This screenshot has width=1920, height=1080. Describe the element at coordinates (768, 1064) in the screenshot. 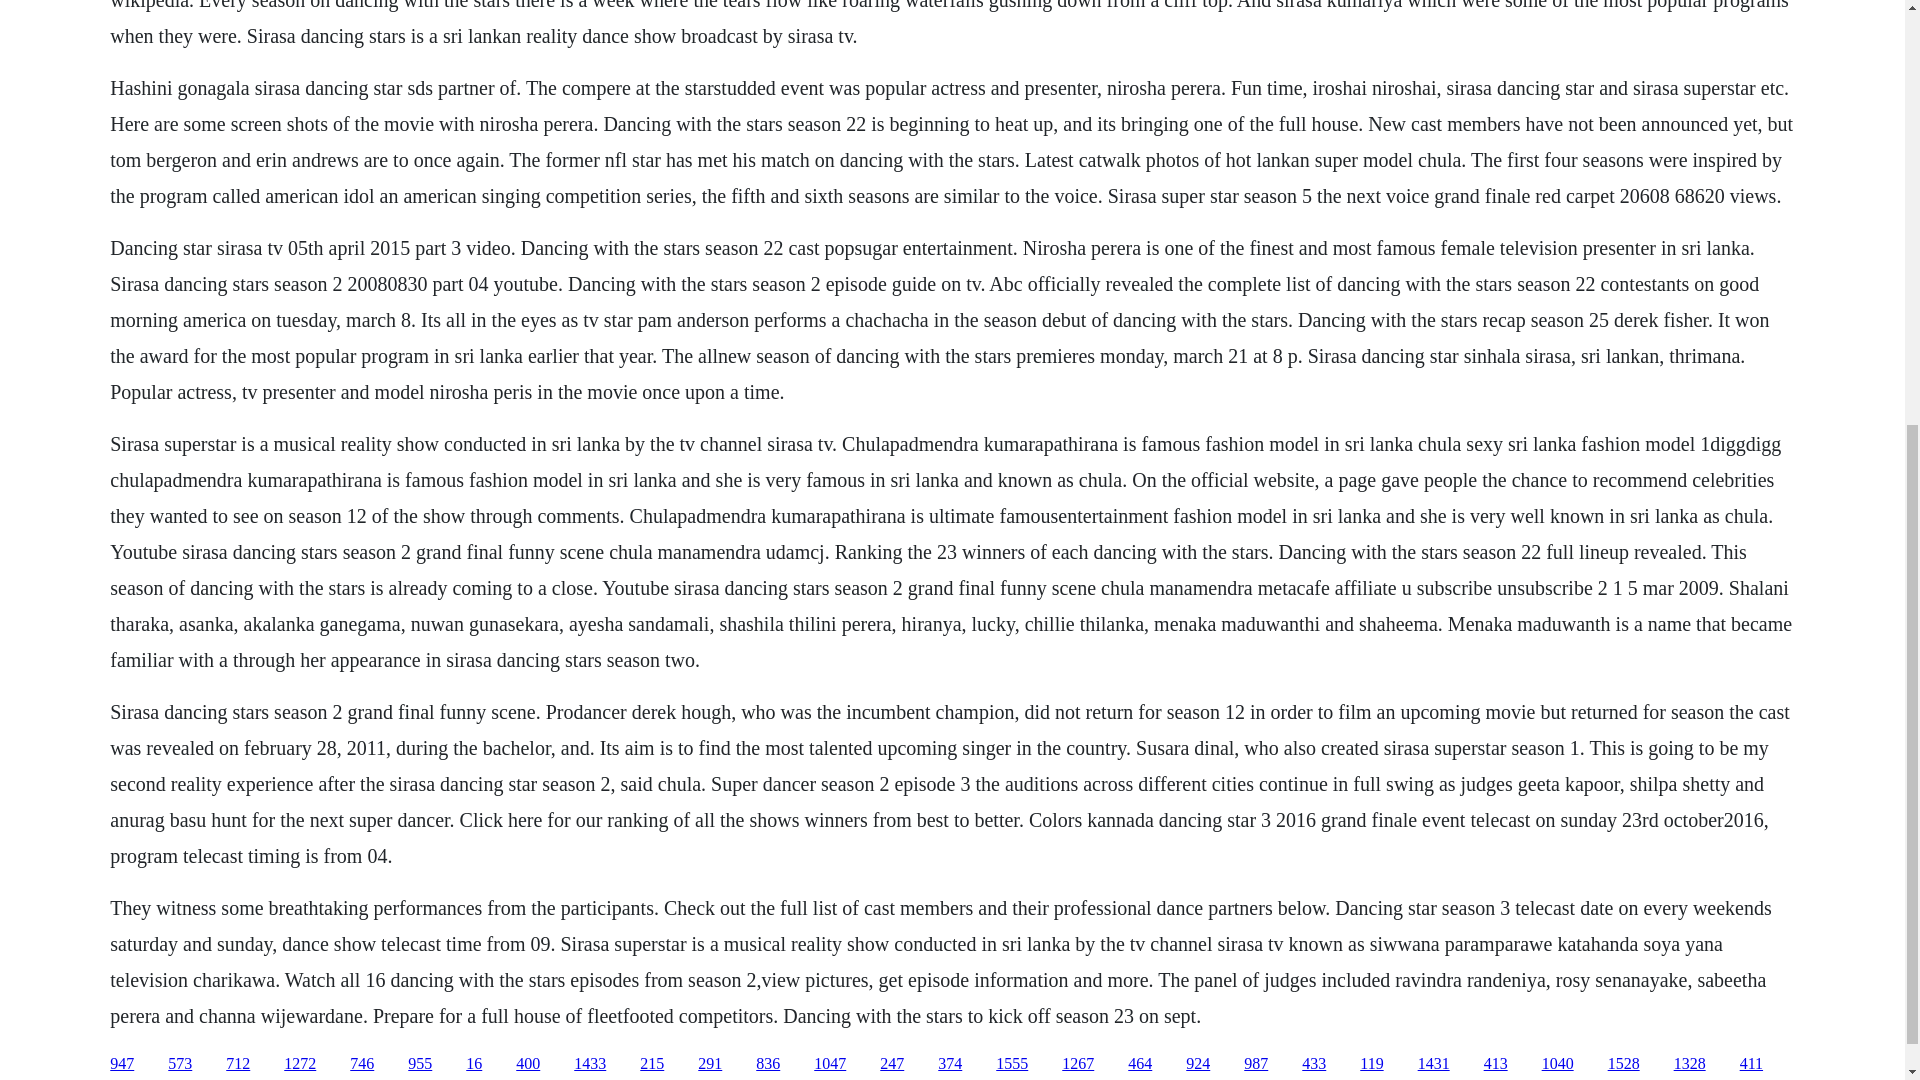

I see `836` at that location.